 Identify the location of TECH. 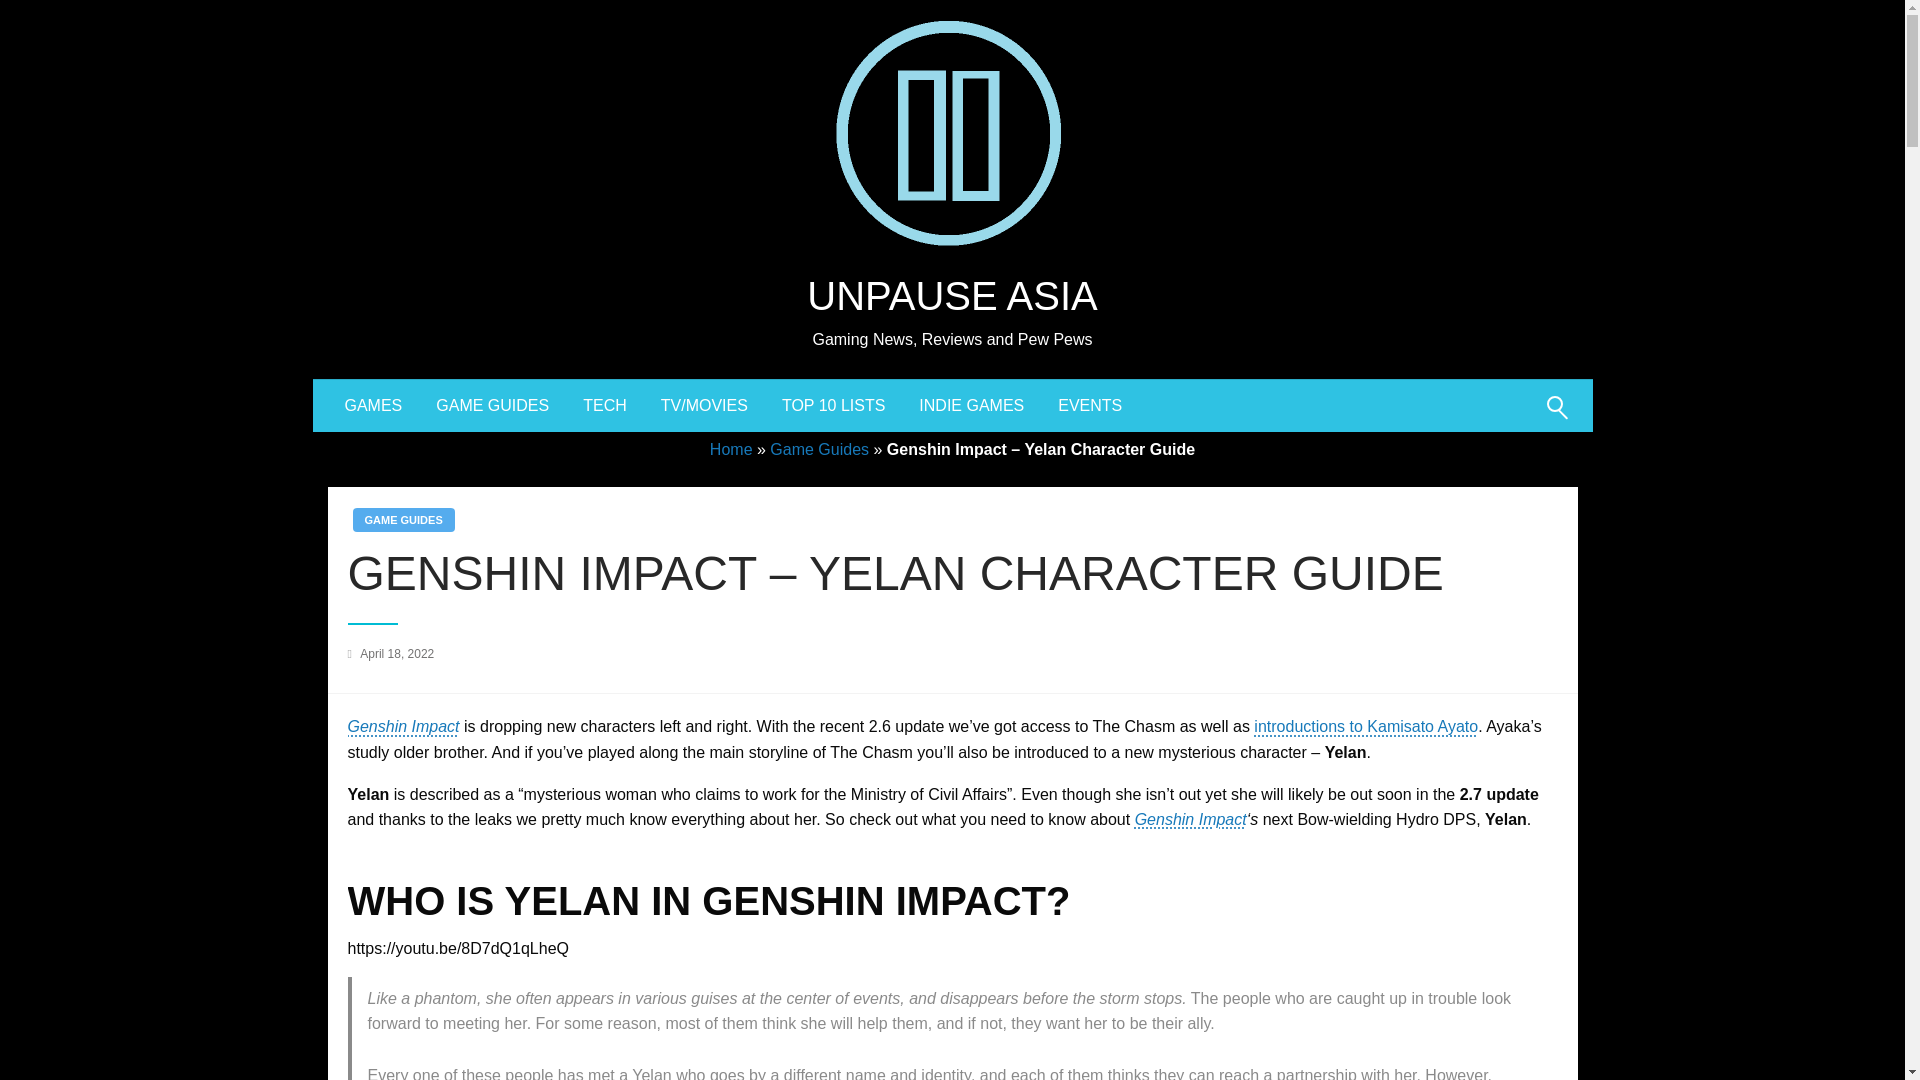
(604, 406).